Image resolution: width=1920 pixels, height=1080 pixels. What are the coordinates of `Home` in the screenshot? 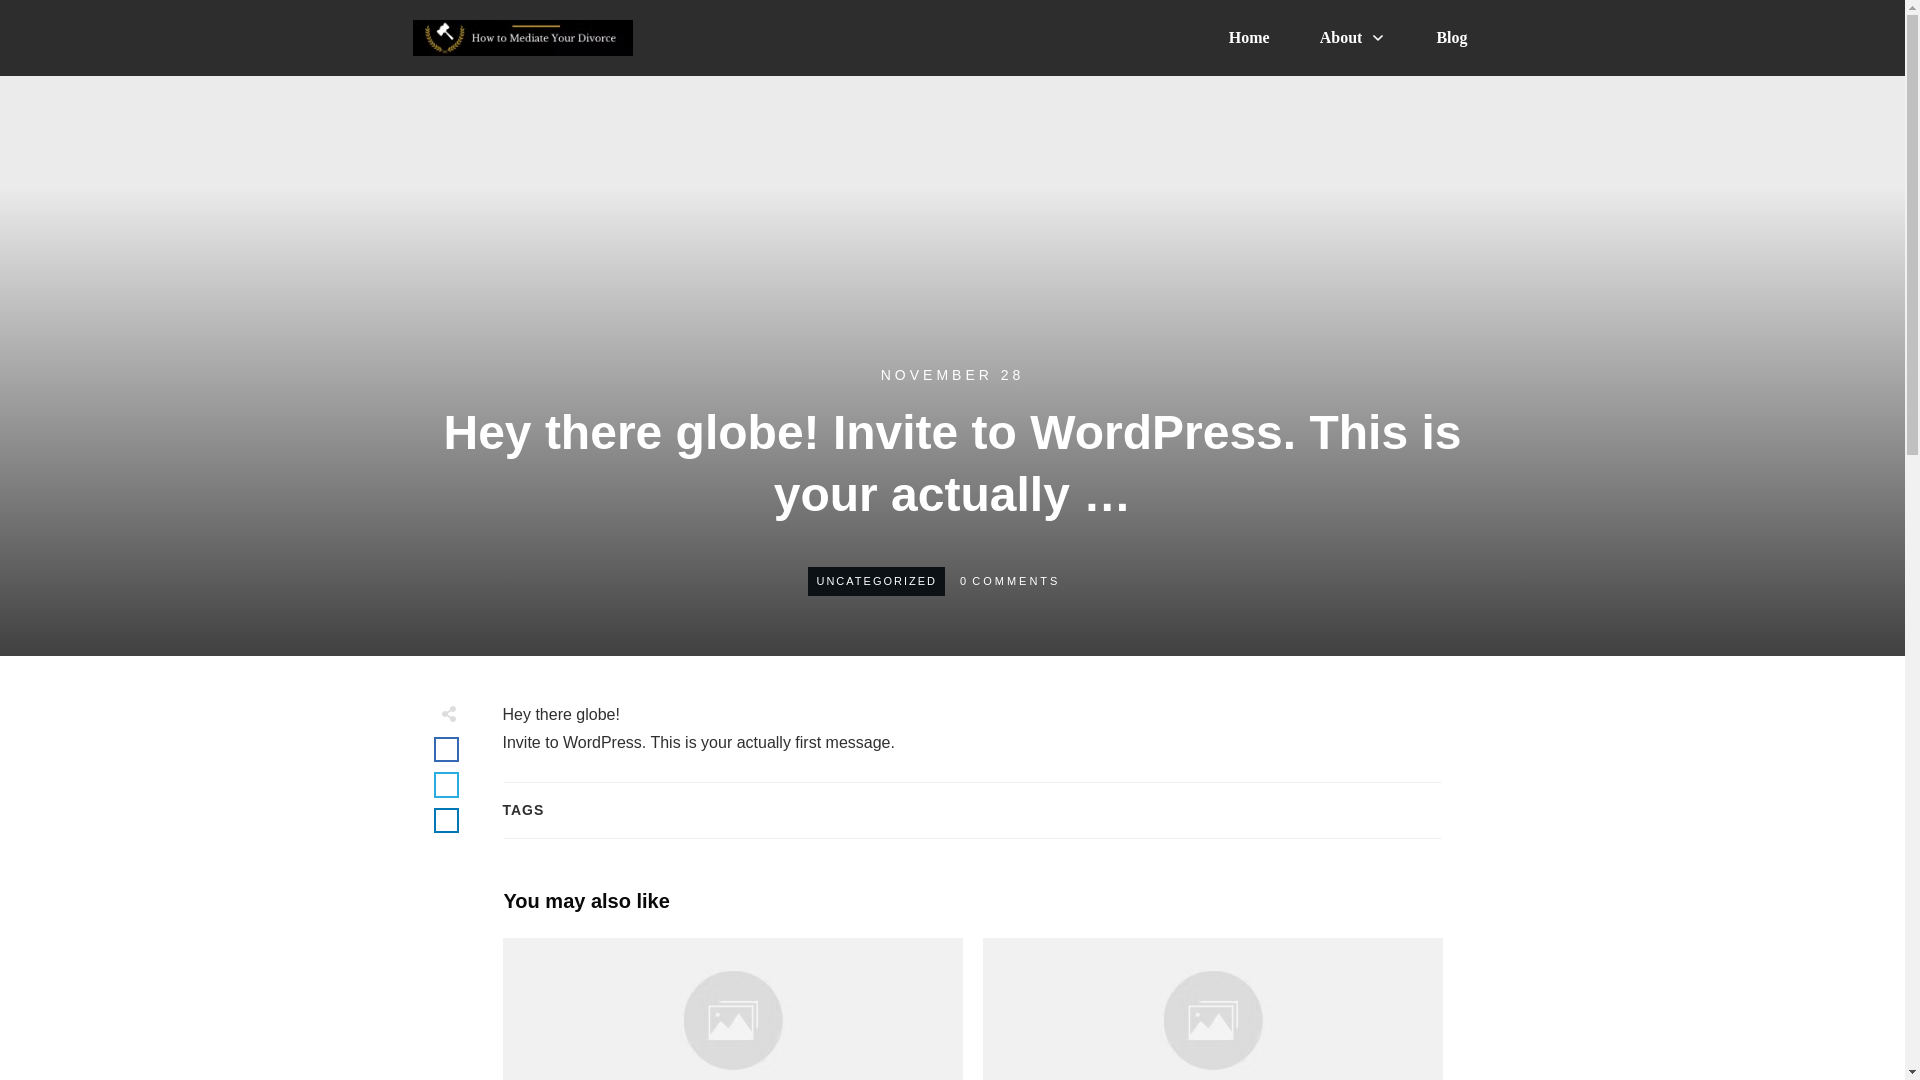 It's located at (1248, 38).